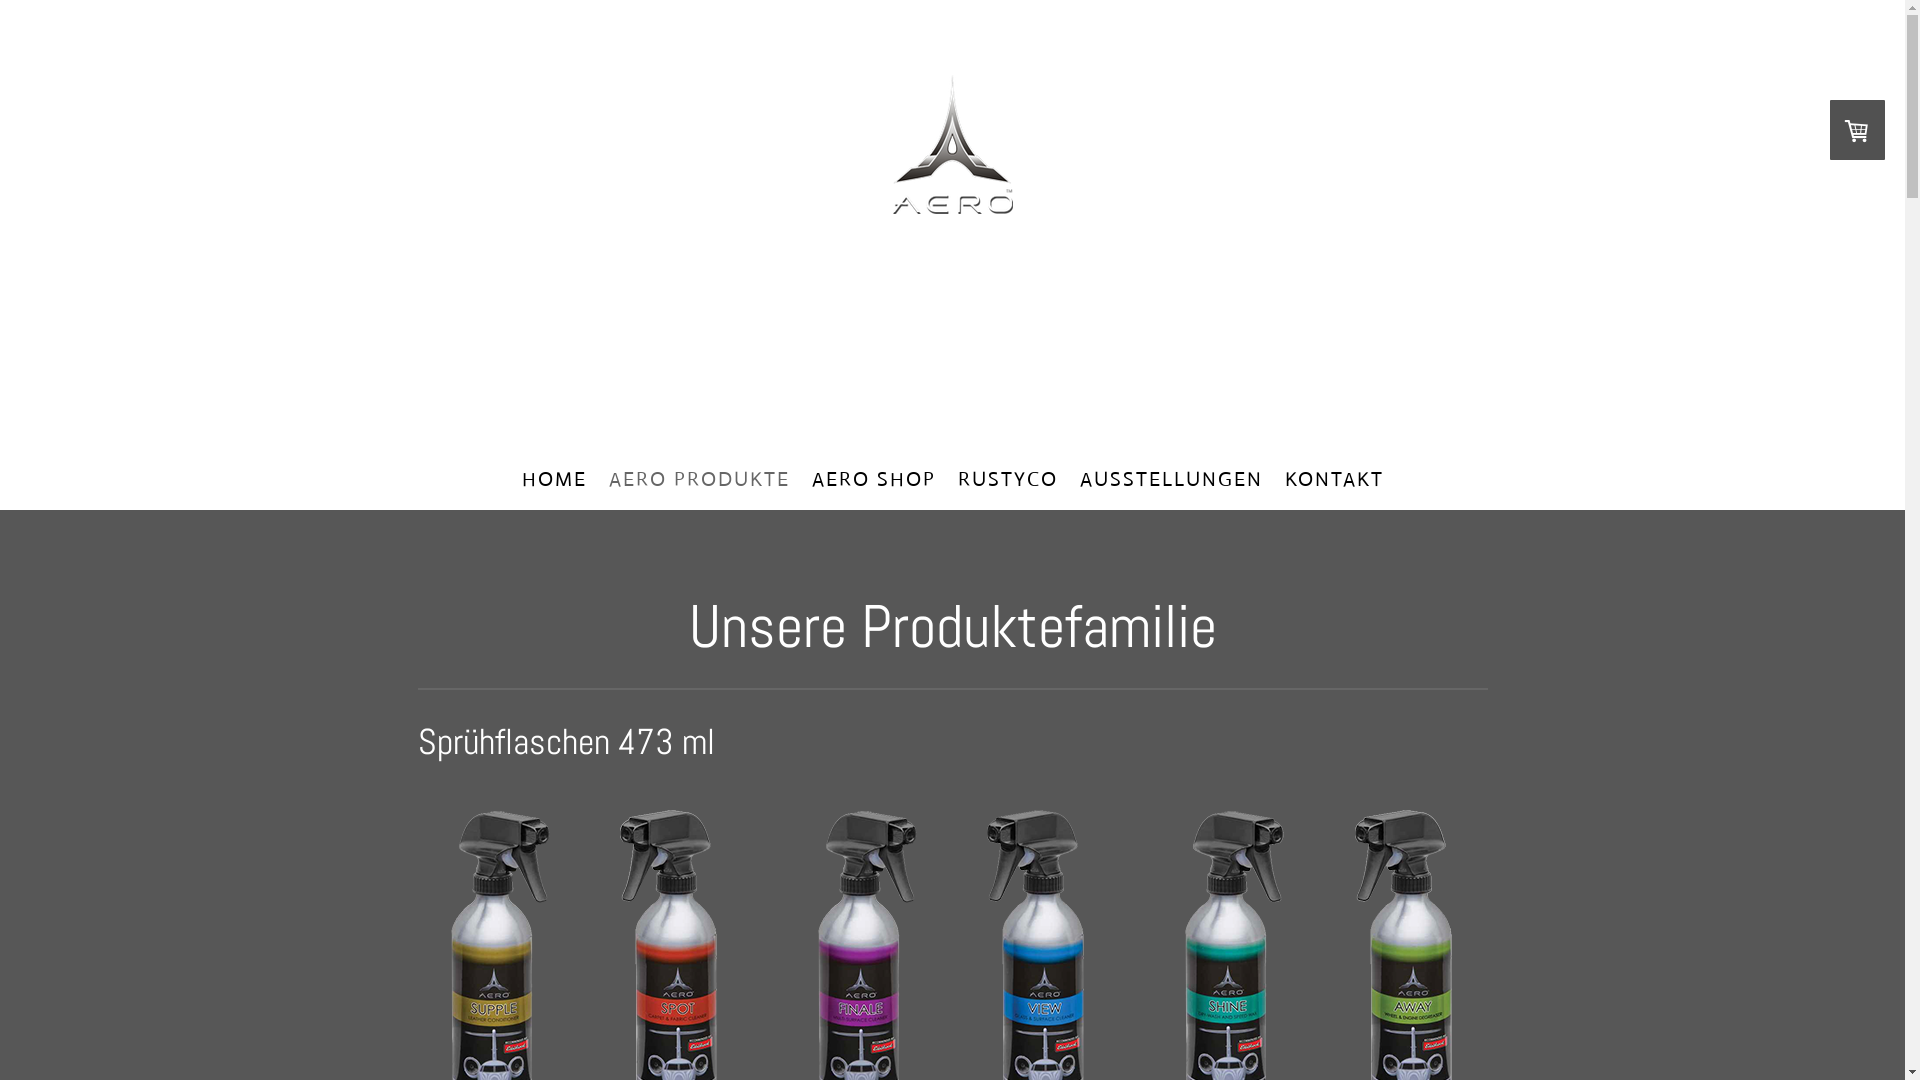 The width and height of the screenshot is (1920, 1080). Describe the element at coordinates (1007, 480) in the screenshot. I see `RUSTYCO` at that location.